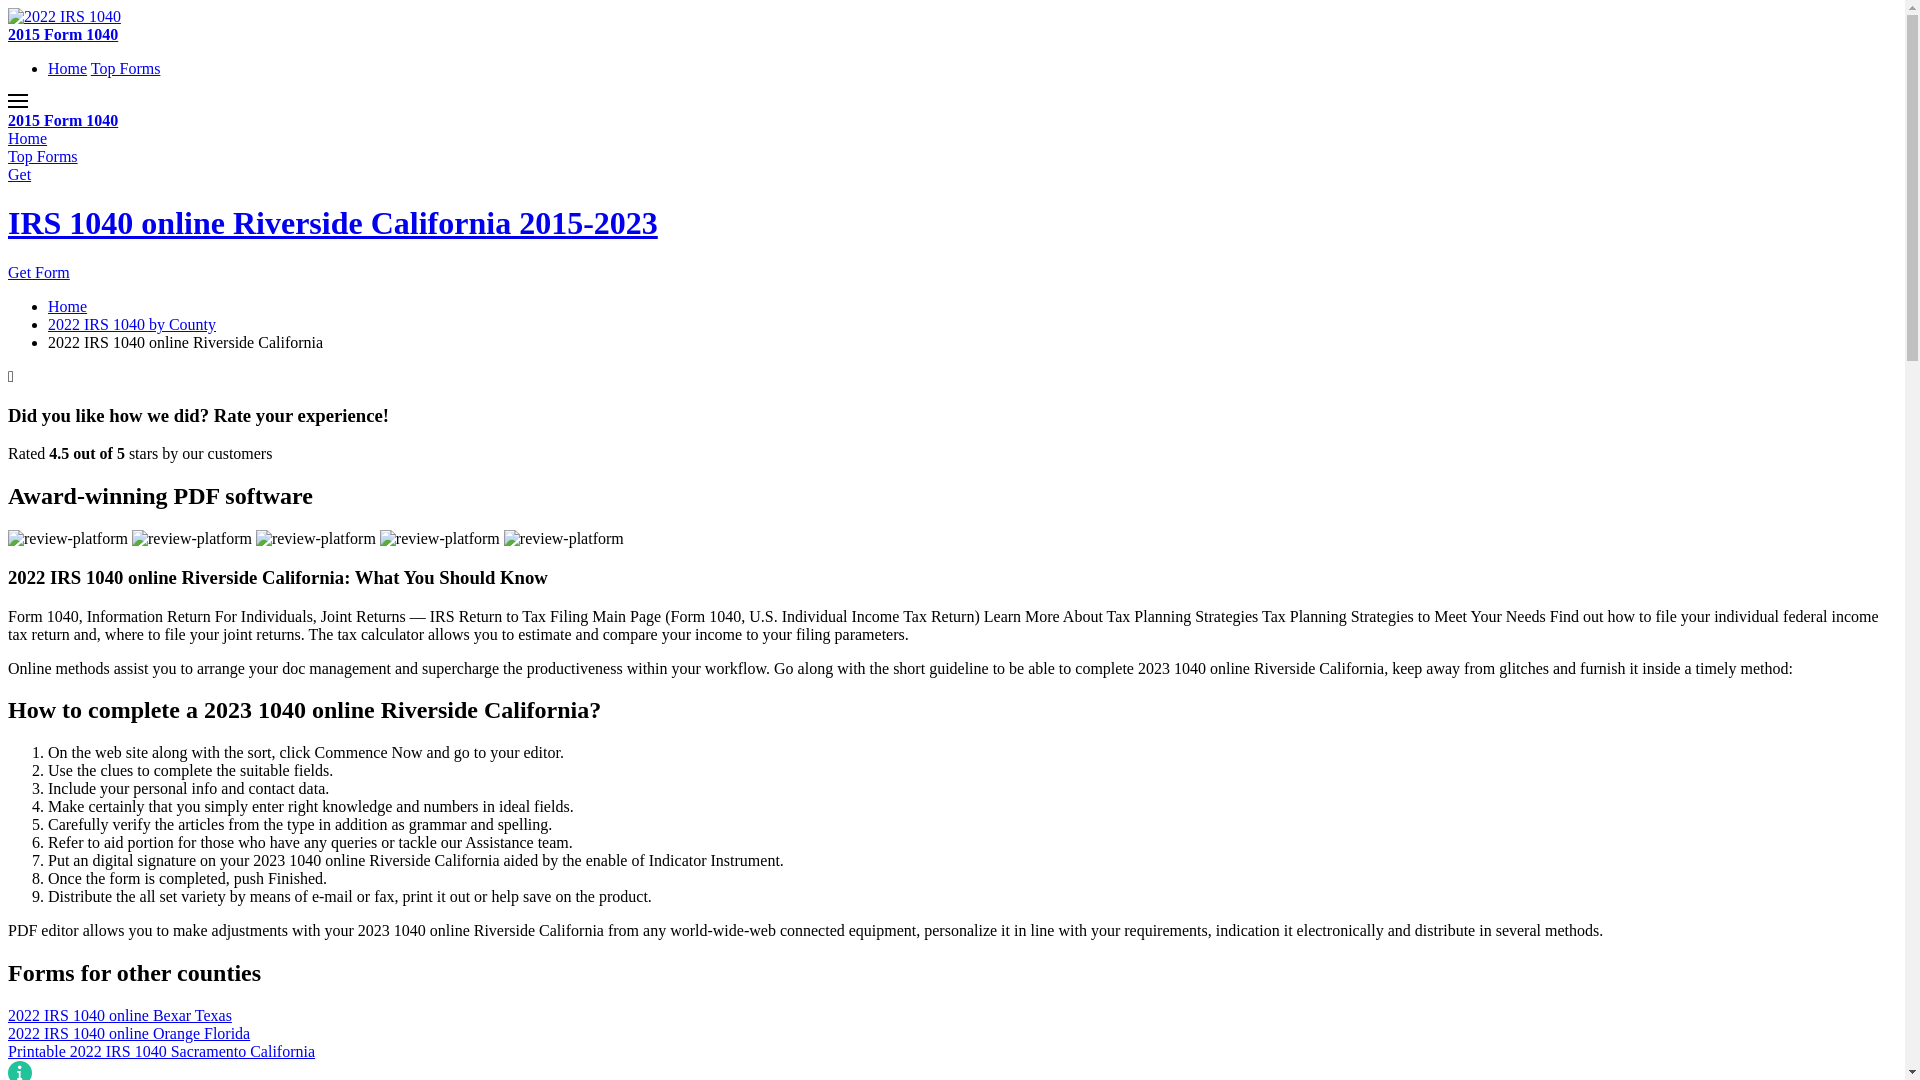 The width and height of the screenshot is (1920, 1080). What do you see at coordinates (132, 324) in the screenshot?
I see `2022 IRS 1040 by County` at bounding box center [132, 324].